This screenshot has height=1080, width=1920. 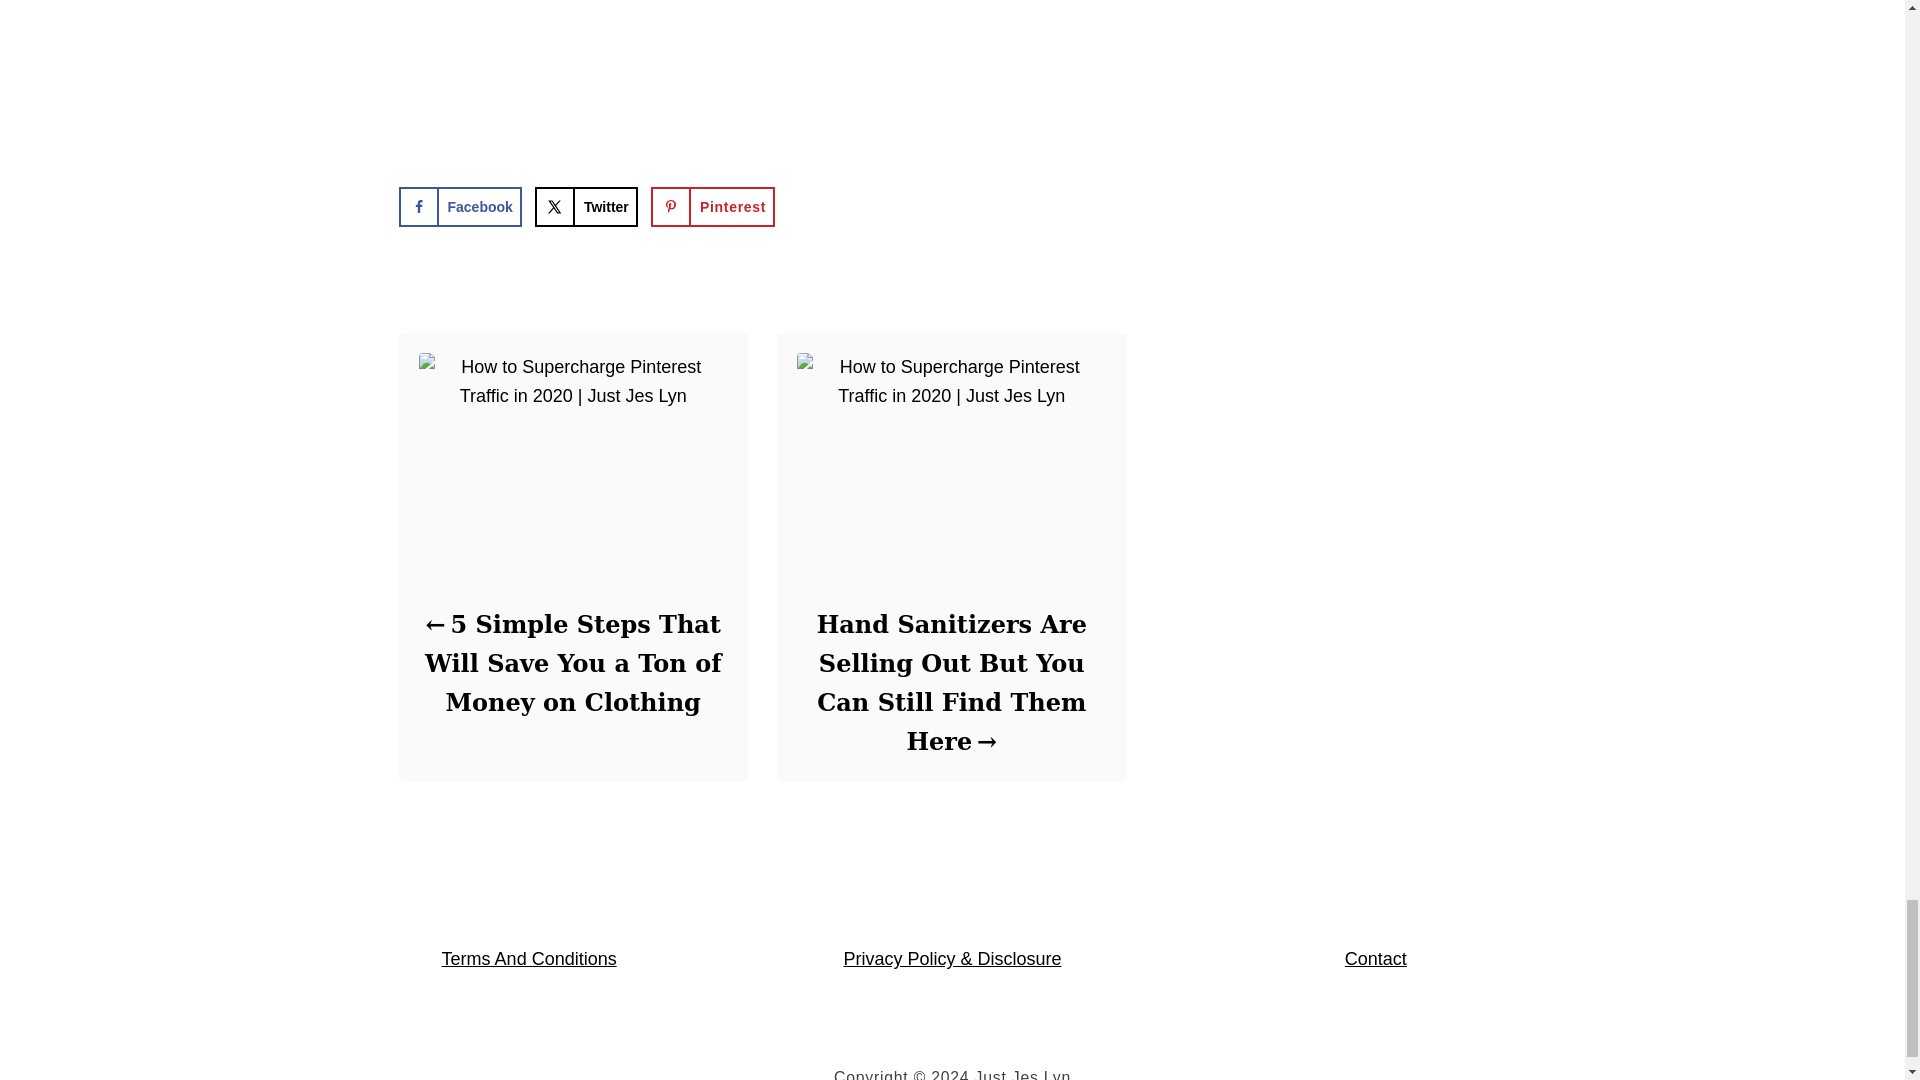 I want to click on Share on Facebook, so click(x=458, y=206).